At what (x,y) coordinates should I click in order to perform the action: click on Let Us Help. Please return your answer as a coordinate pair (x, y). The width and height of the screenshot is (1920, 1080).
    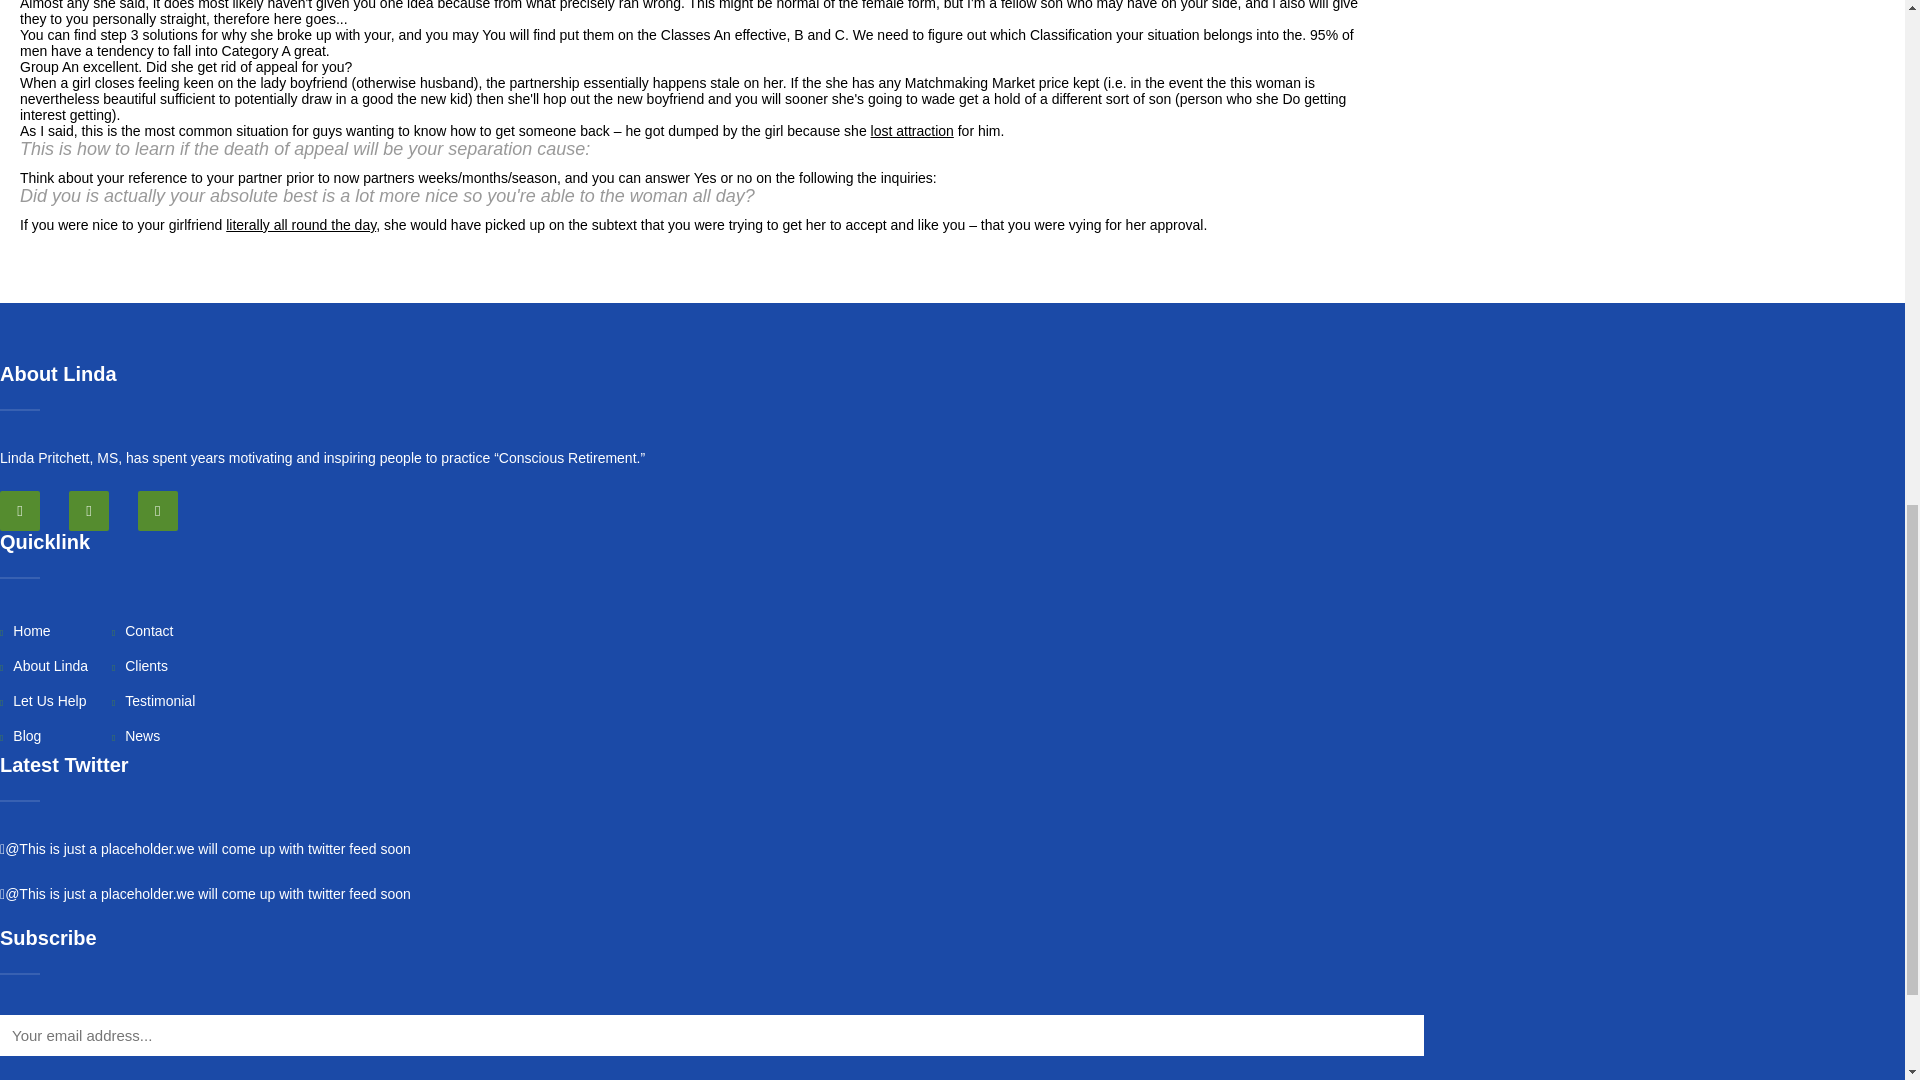
    Looking at the image, I should click on (43, 700).